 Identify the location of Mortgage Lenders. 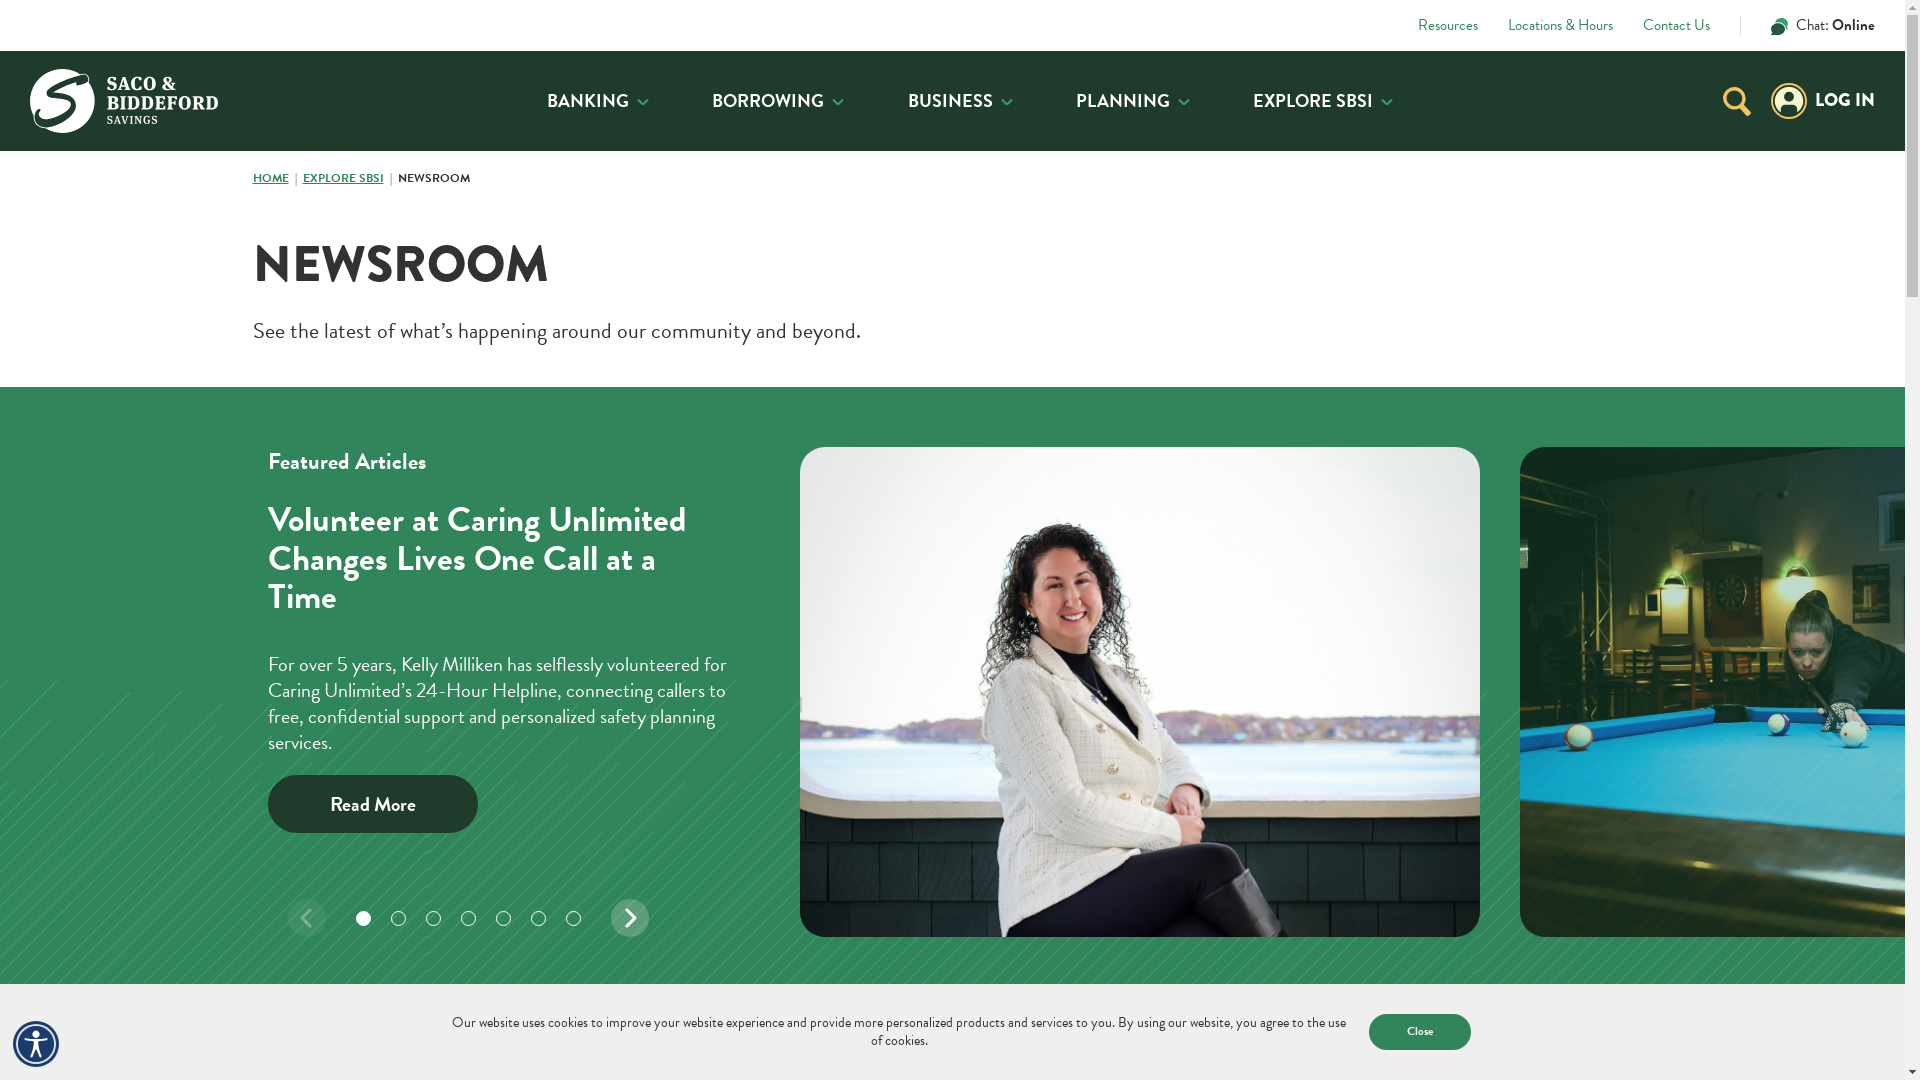
(484, 420).